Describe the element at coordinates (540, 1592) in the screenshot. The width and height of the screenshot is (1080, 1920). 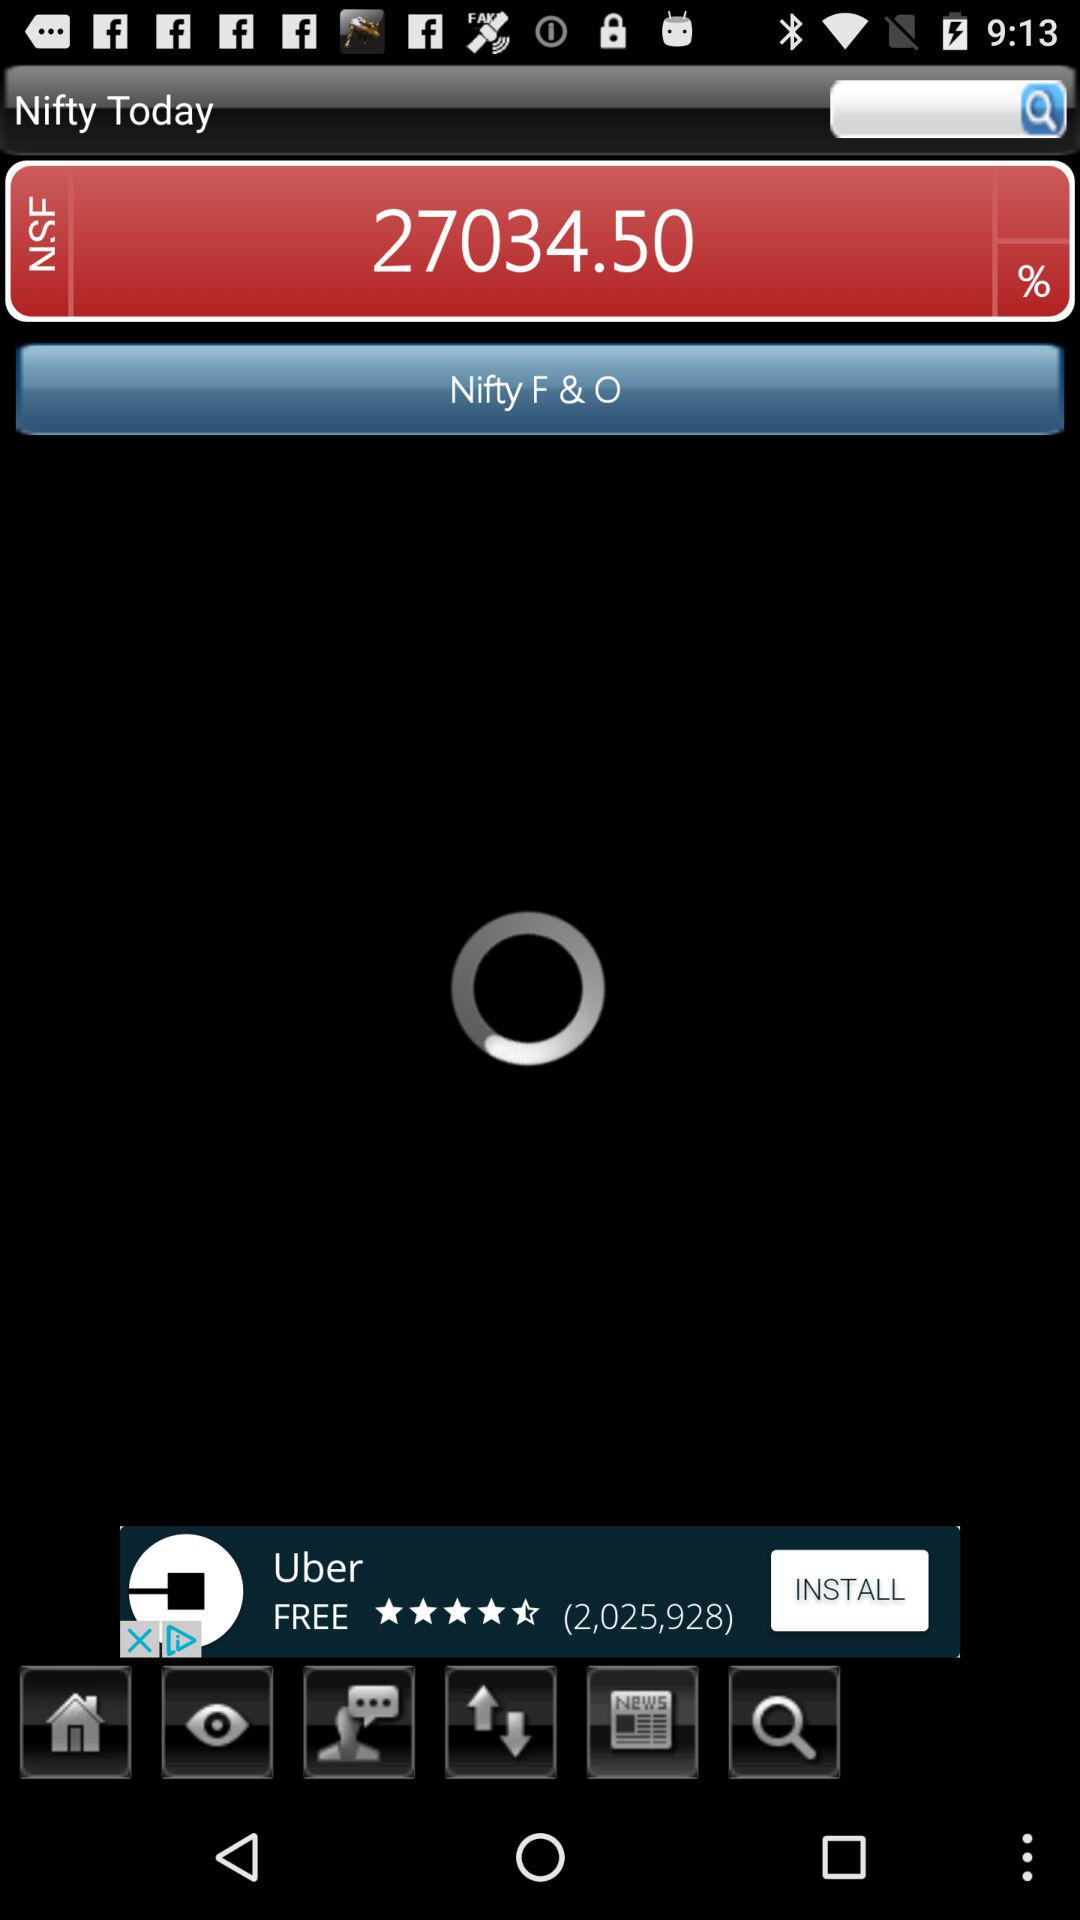
I see `advertisement page` at that location.